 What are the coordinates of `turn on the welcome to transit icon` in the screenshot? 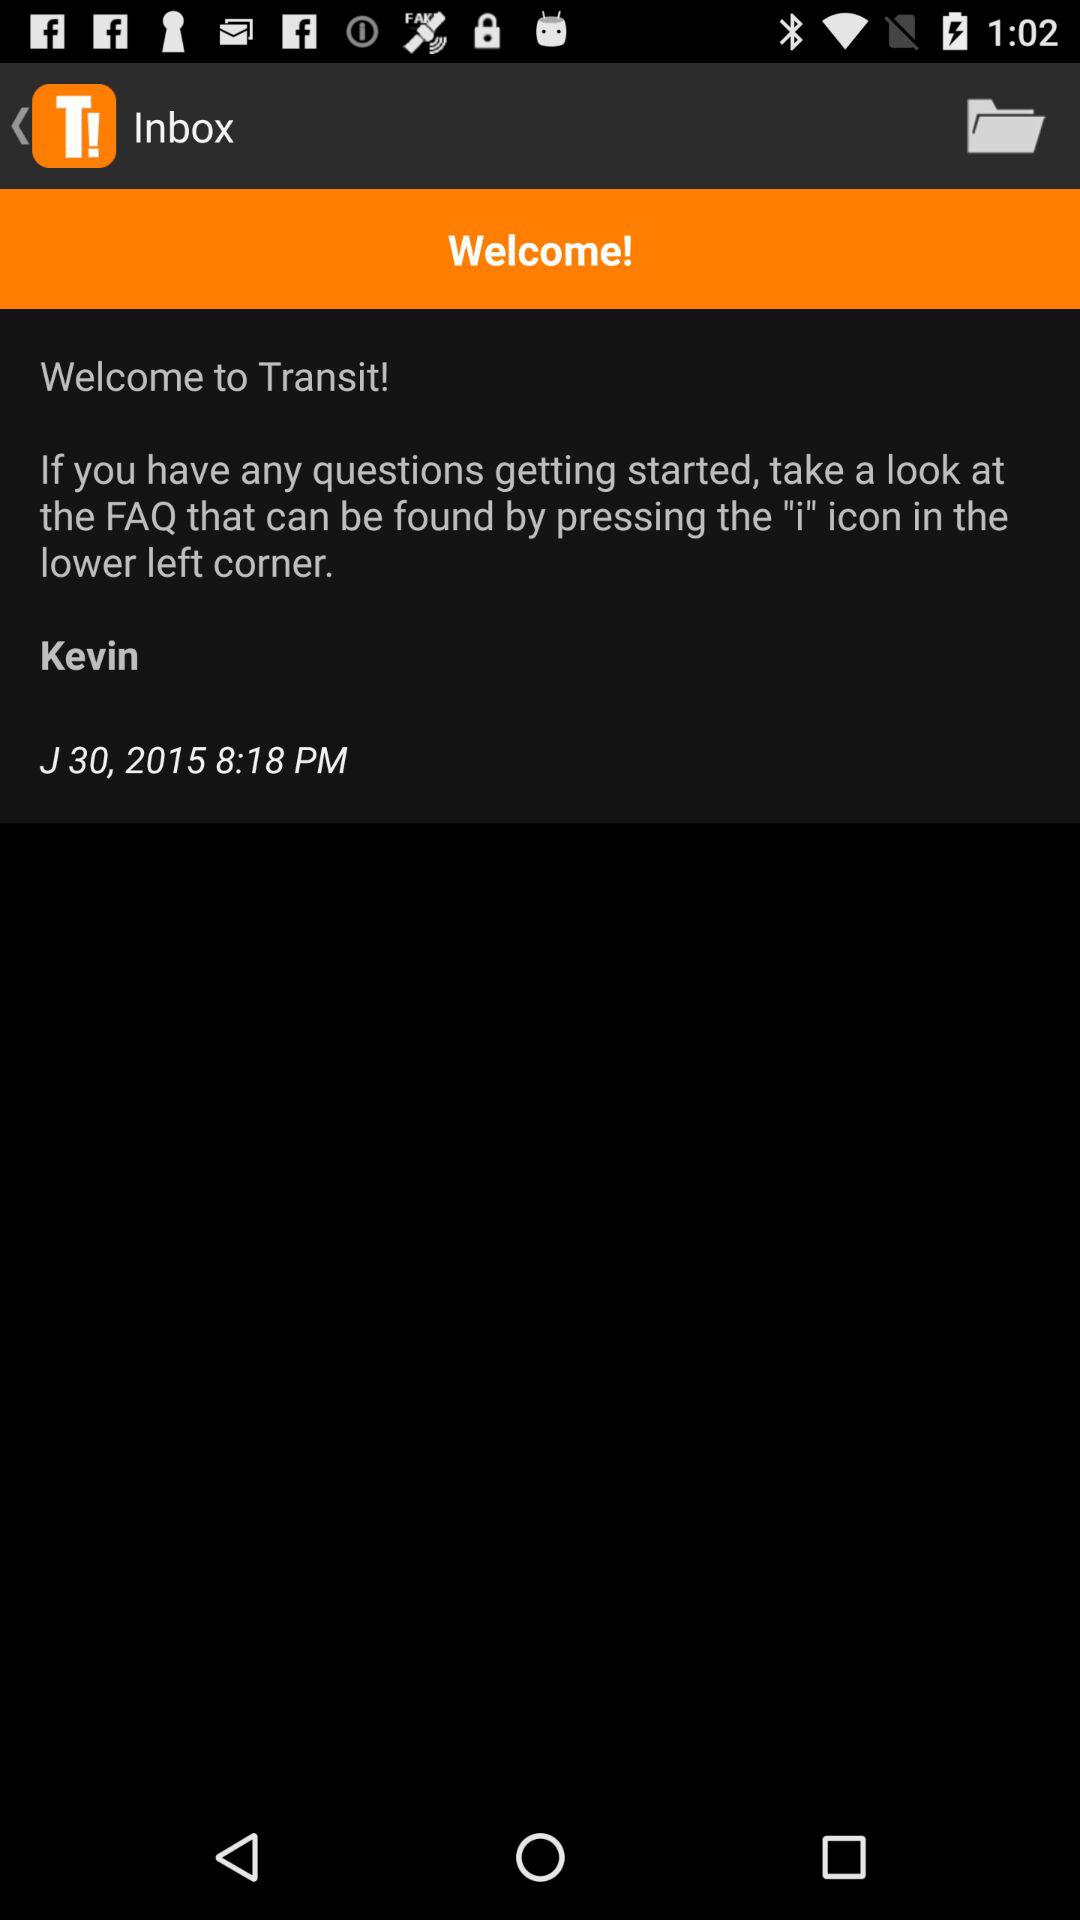 It's located at (540, 514).